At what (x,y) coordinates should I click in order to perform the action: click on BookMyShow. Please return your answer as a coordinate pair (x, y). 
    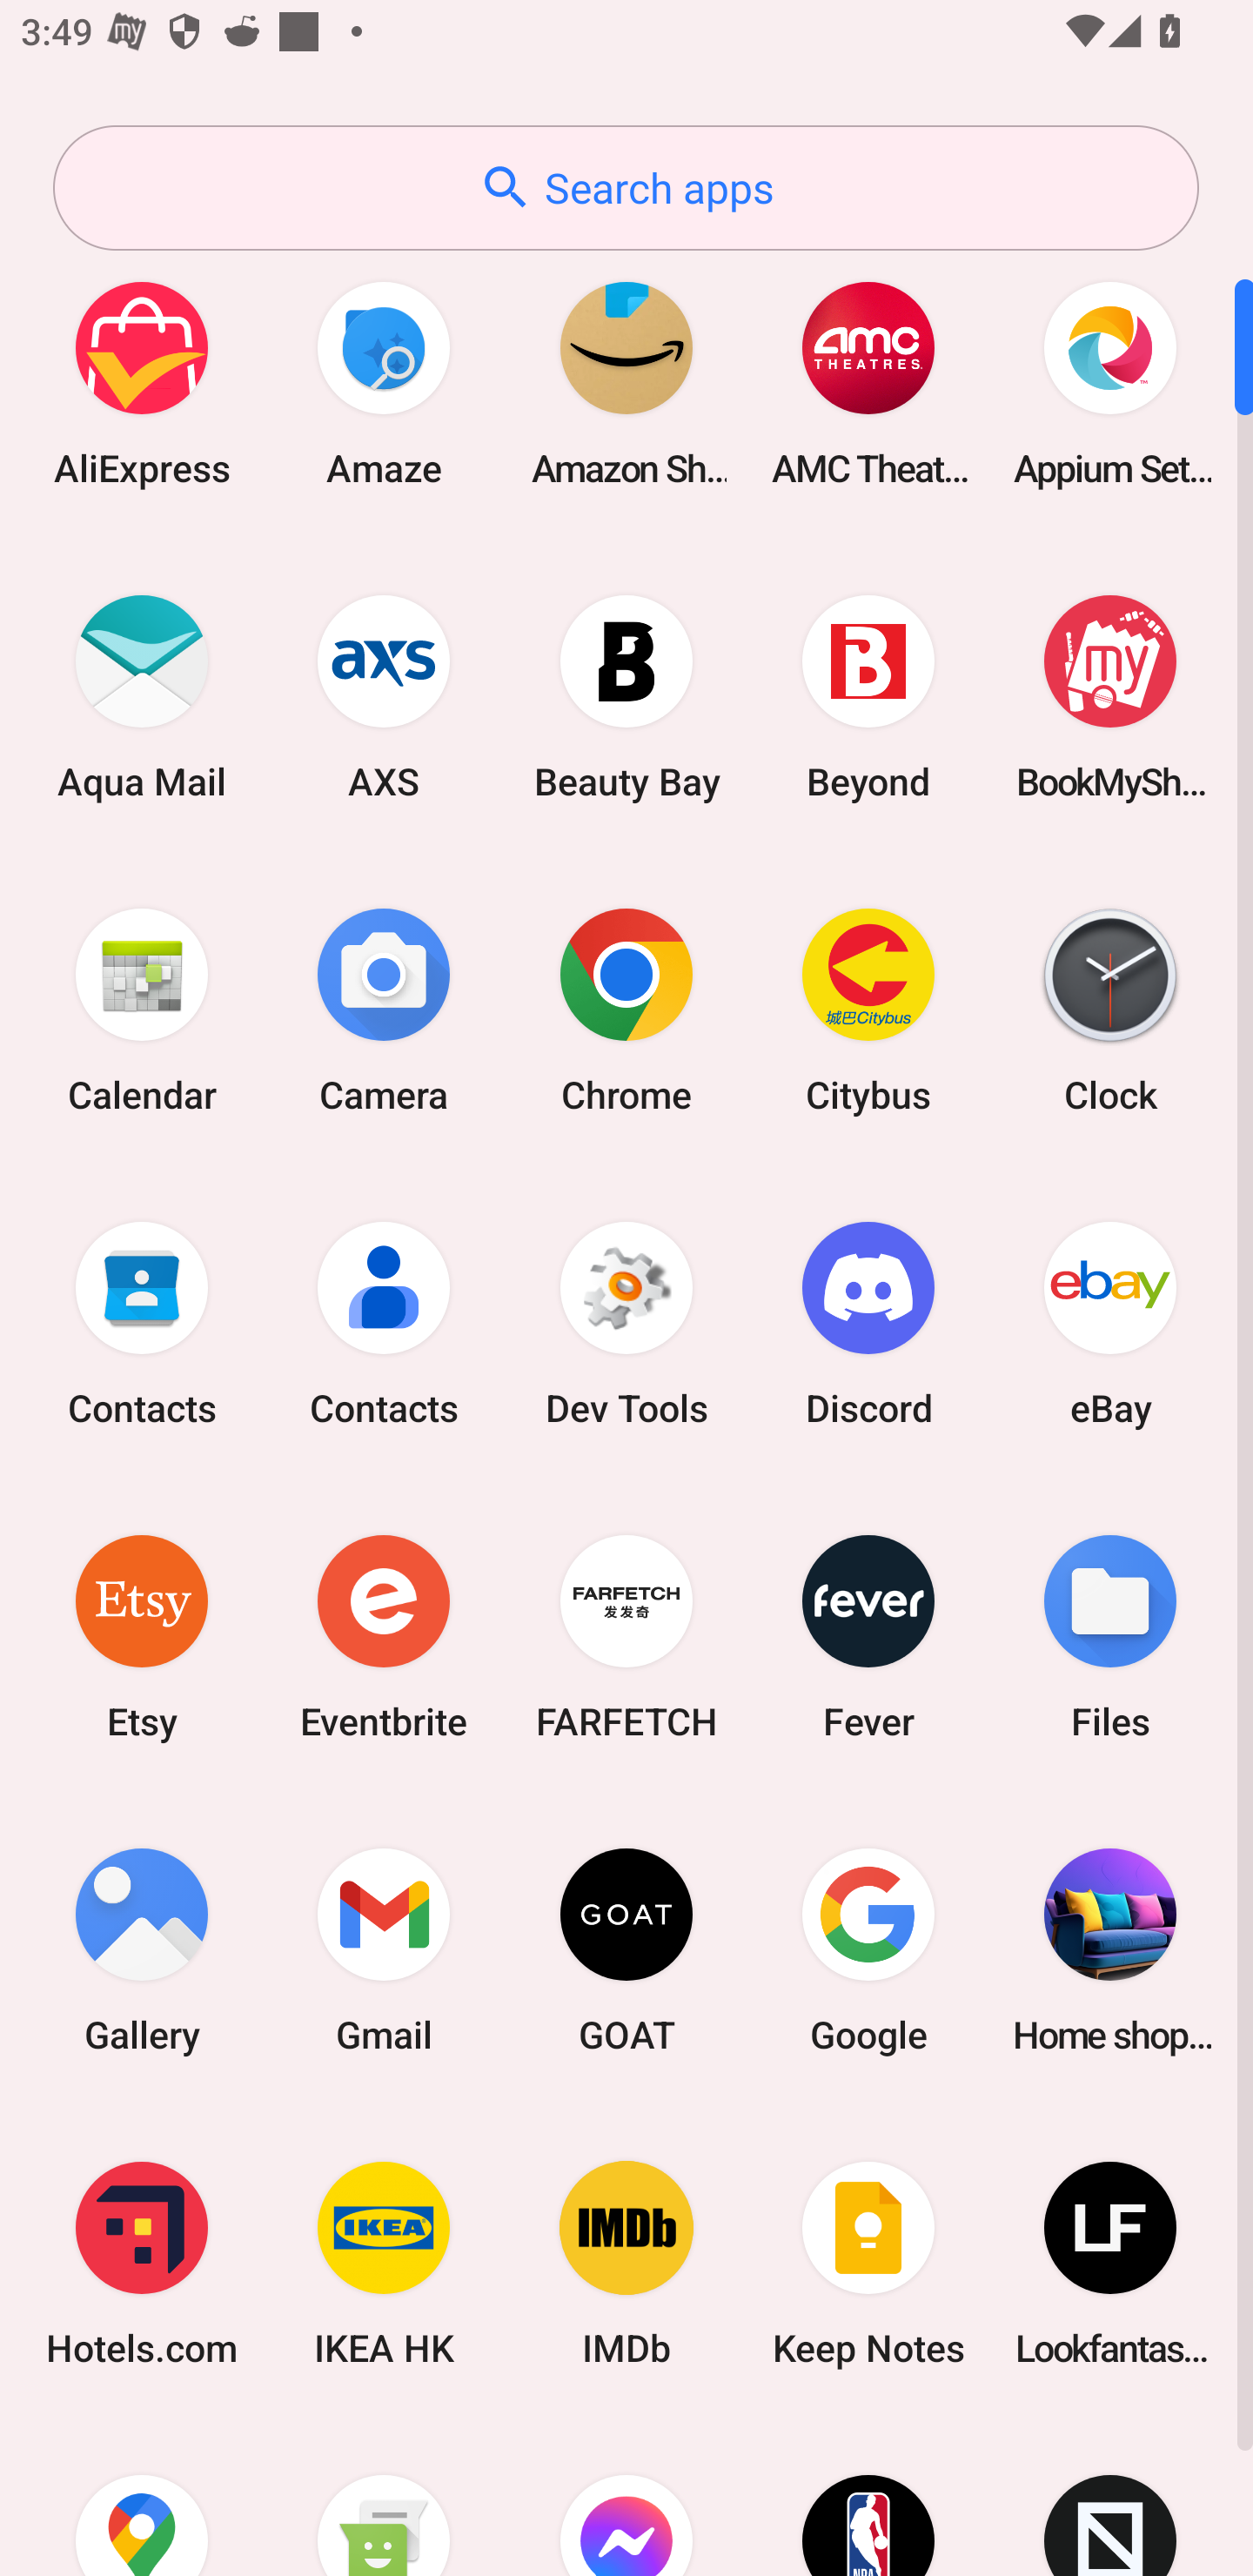
    Looking at the image, I should click on (1110, 696).